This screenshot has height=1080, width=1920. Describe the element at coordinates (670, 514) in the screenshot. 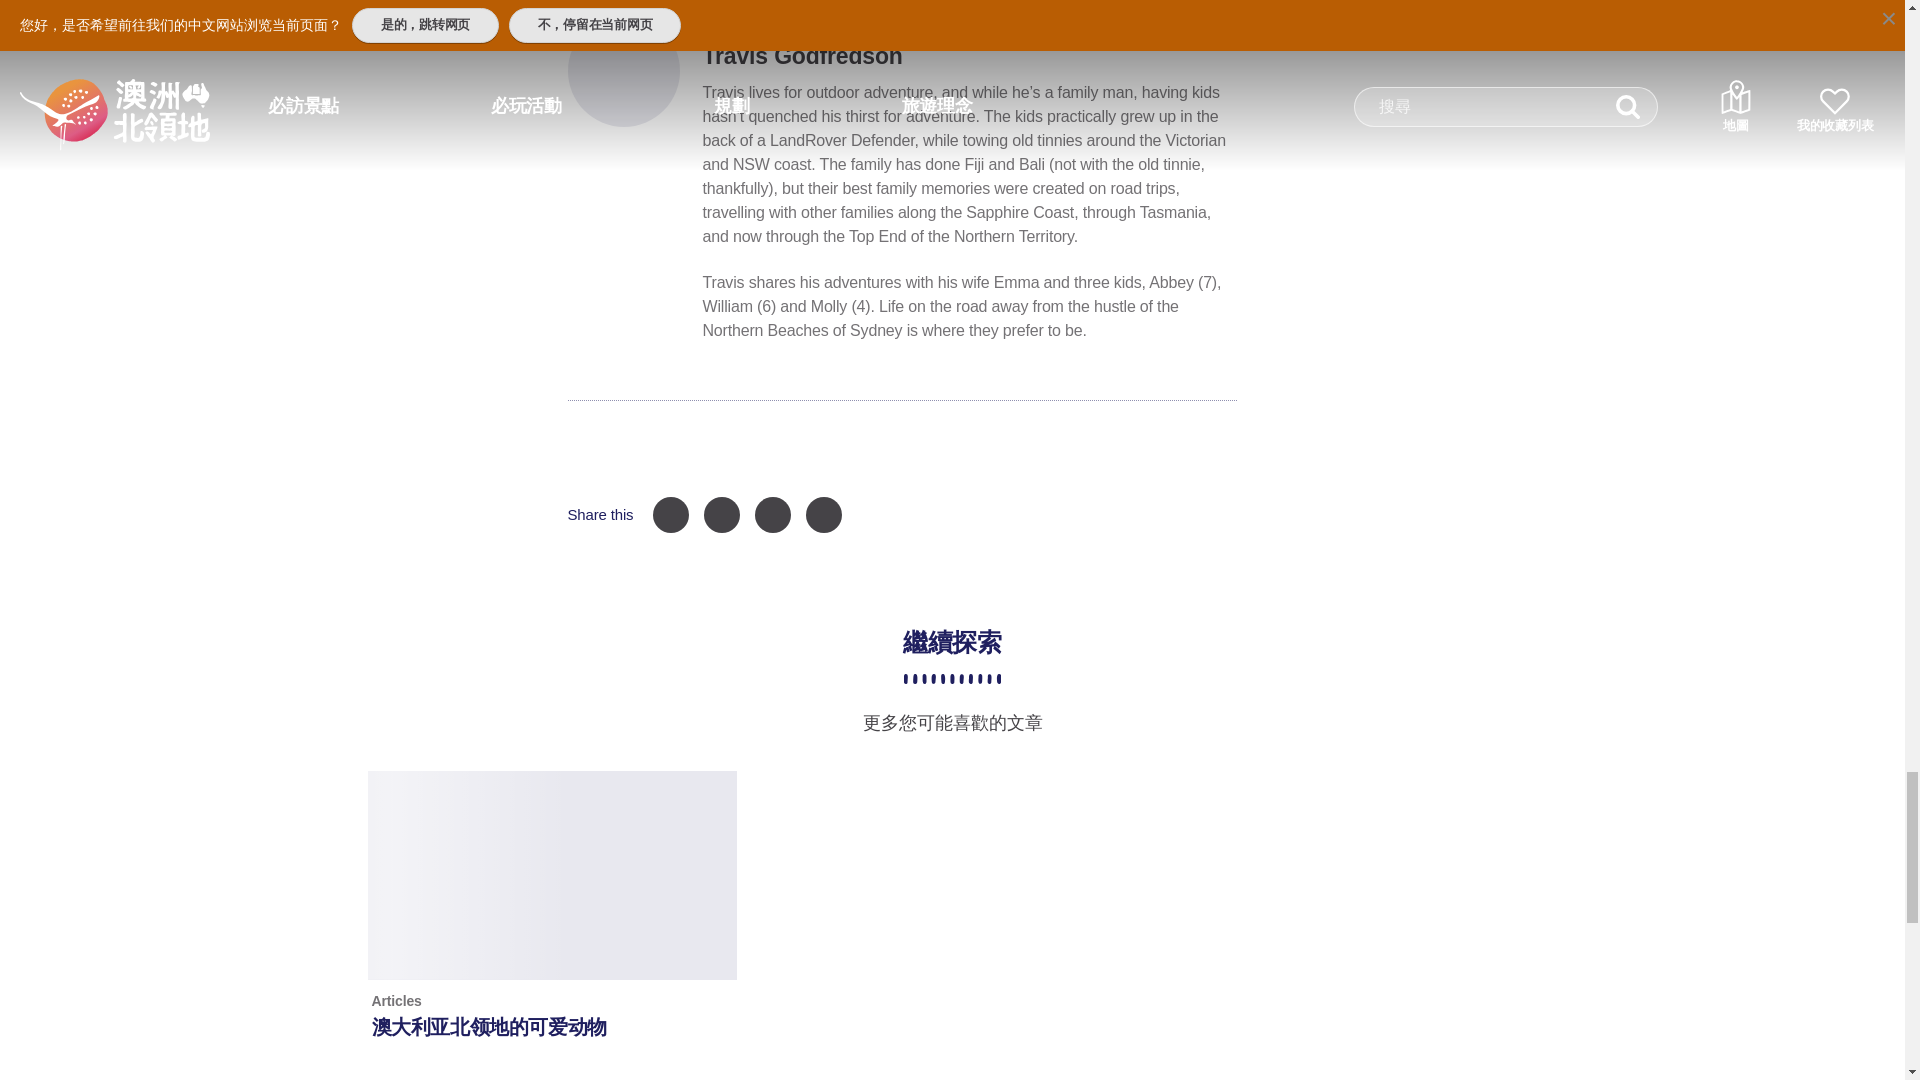

I see `Facebook` at that location.